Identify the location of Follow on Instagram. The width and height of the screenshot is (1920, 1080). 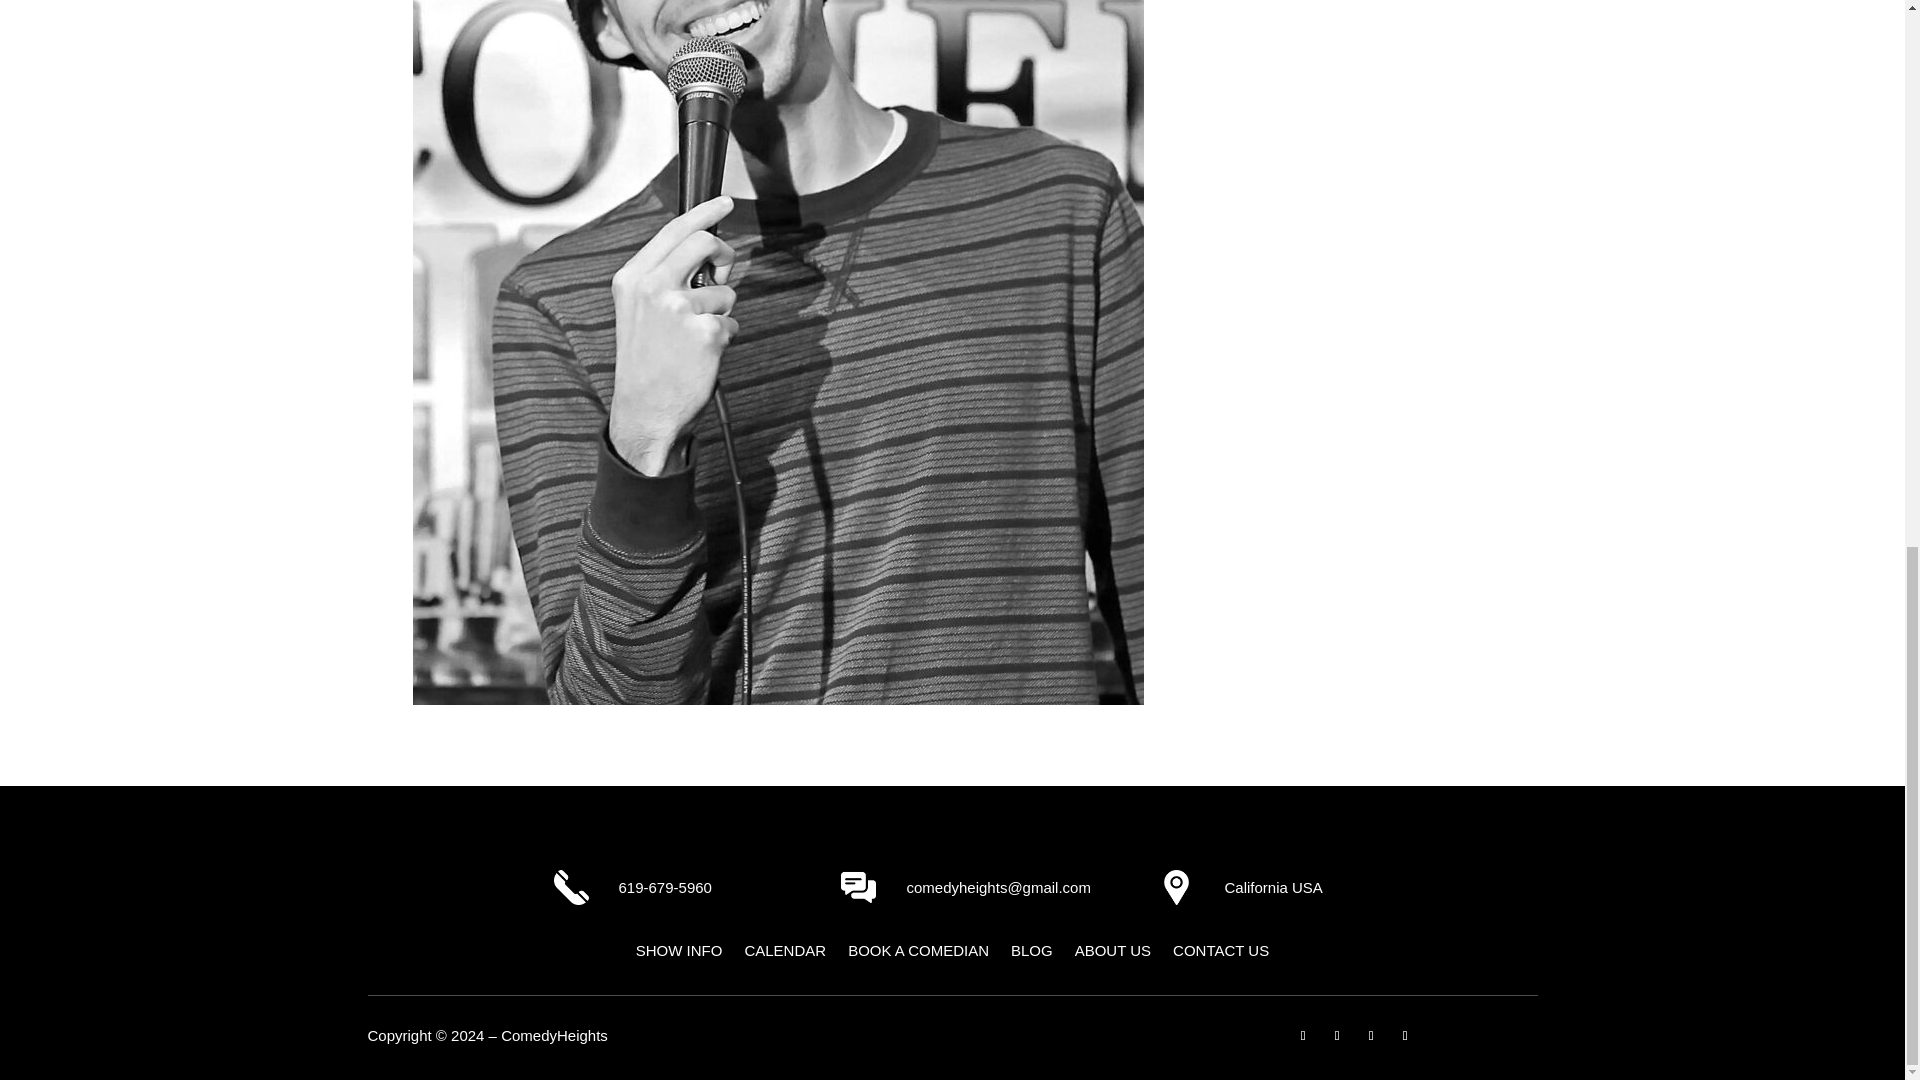
(1336, 1035).